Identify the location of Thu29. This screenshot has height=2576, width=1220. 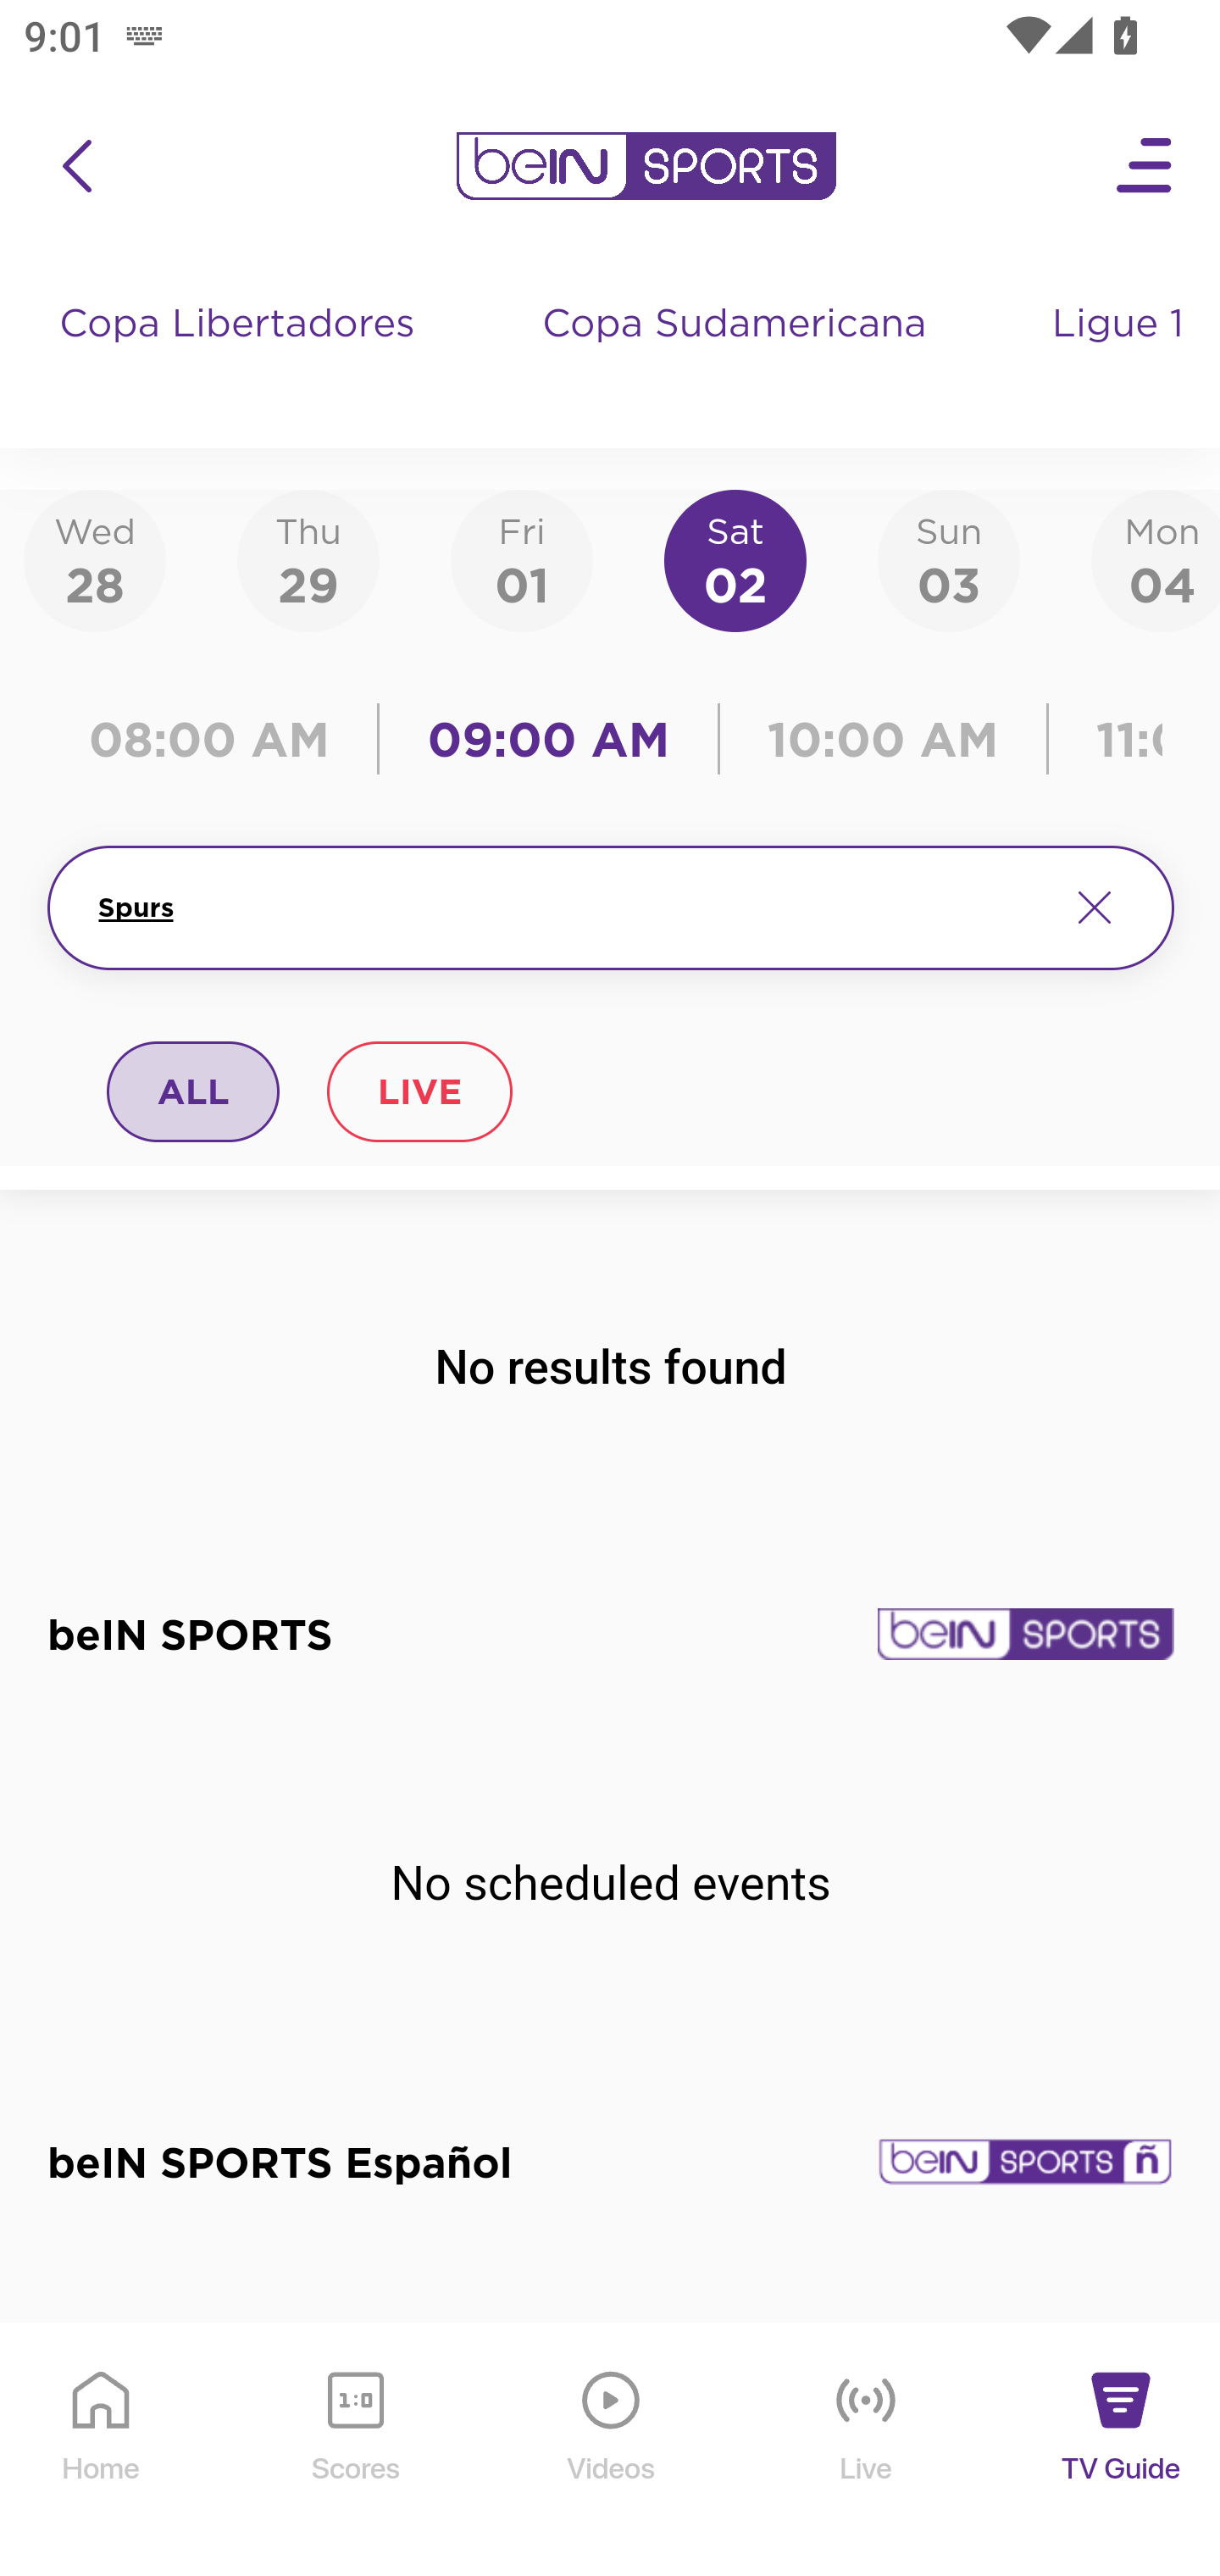
(308, 559).